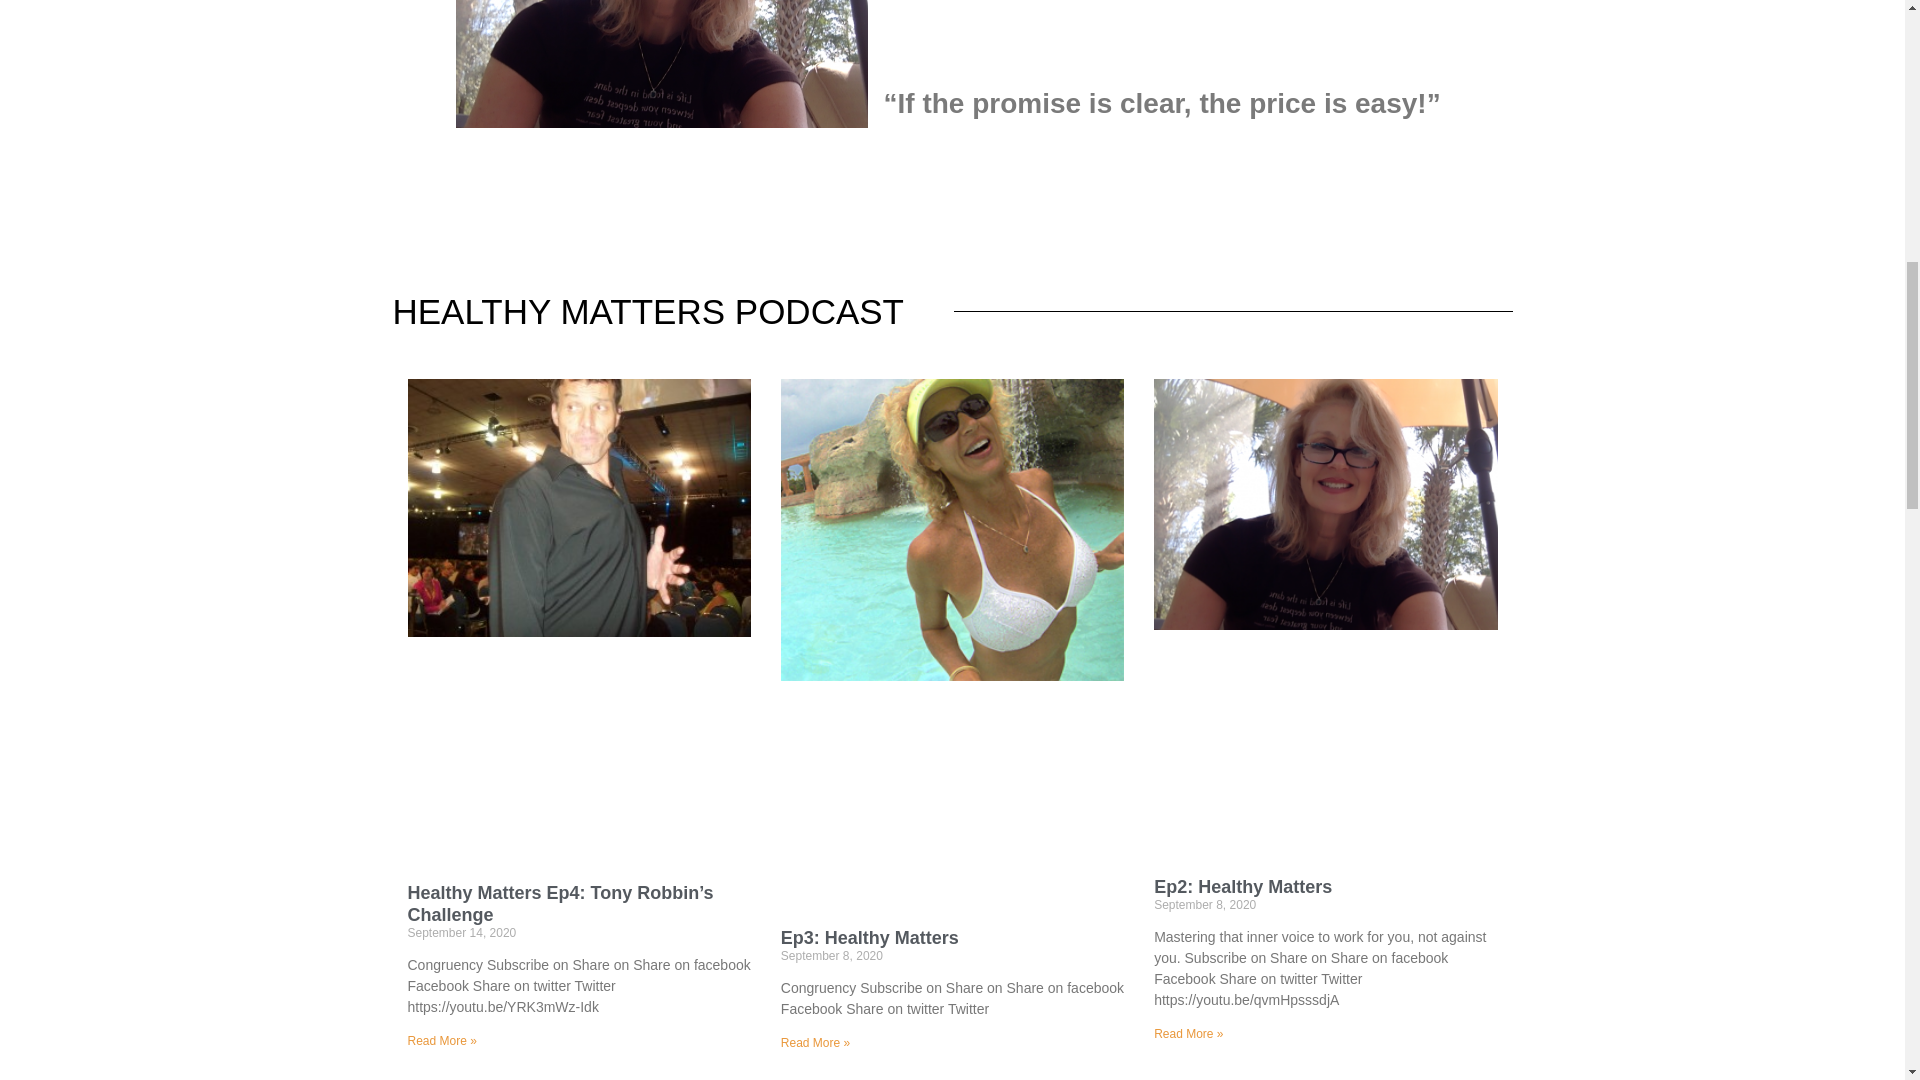 The height and width of the screenshot is (1080, 1920). What do you see at coordinates (870, 938) in the screenshot?
I see `Ep3: Healthy Matters` at bounding box center [870, 938].